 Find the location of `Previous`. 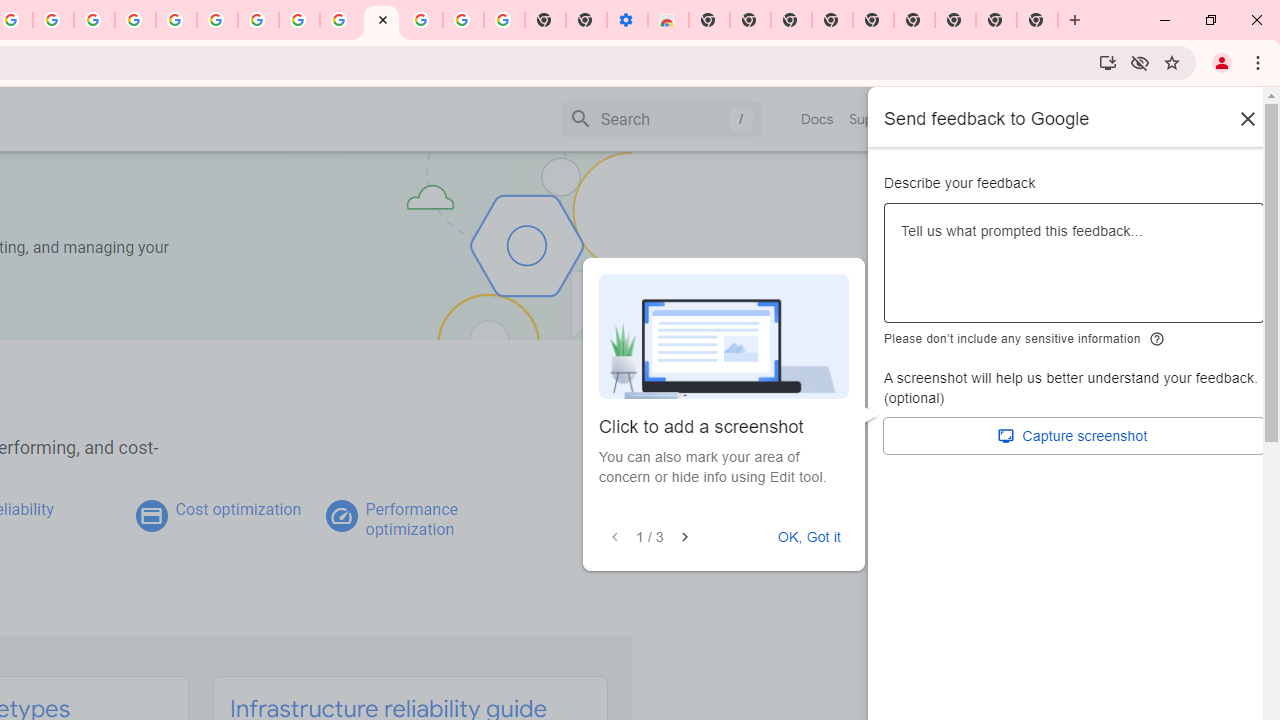

Previous is located at coordinates (614, 537).